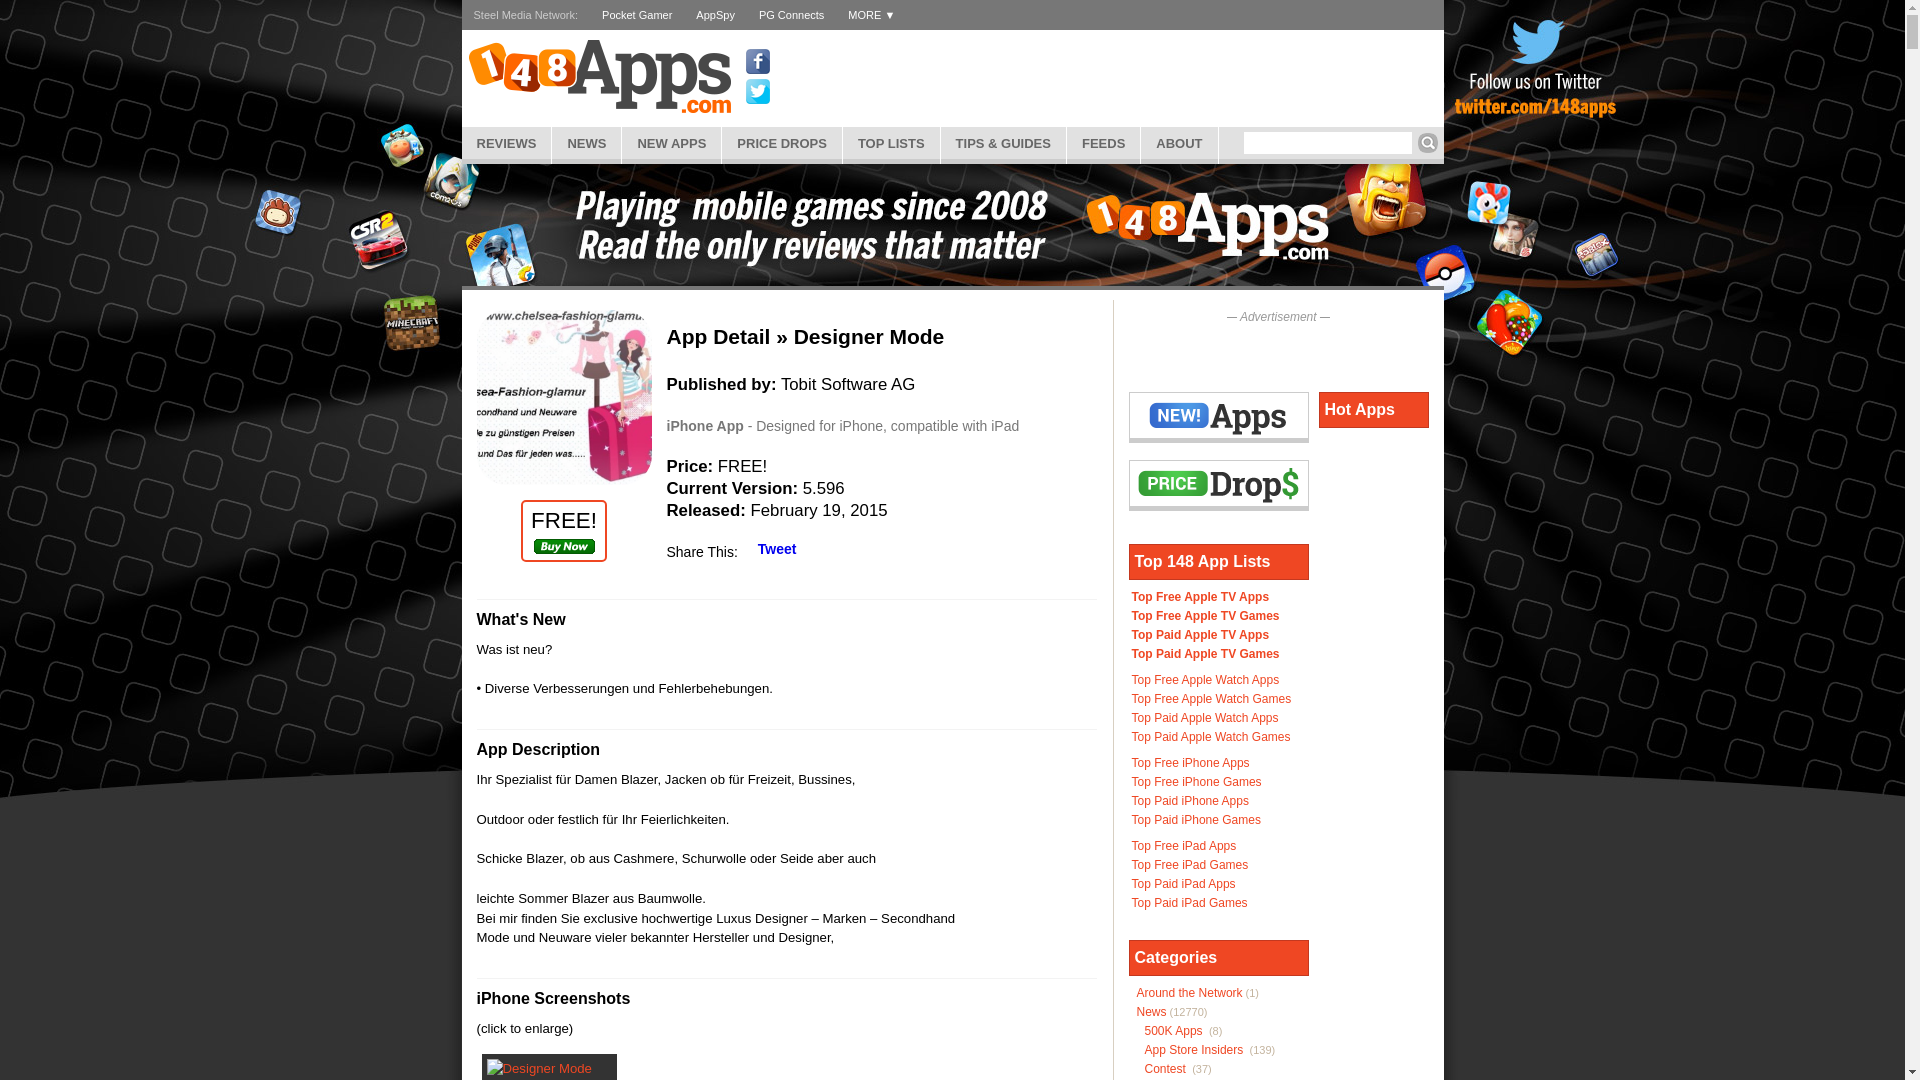  What do you see at coordinates (1201, 597) in the screenshot?
I see `Top Free Apple TV Apps` at bounding box center [1201, 597].